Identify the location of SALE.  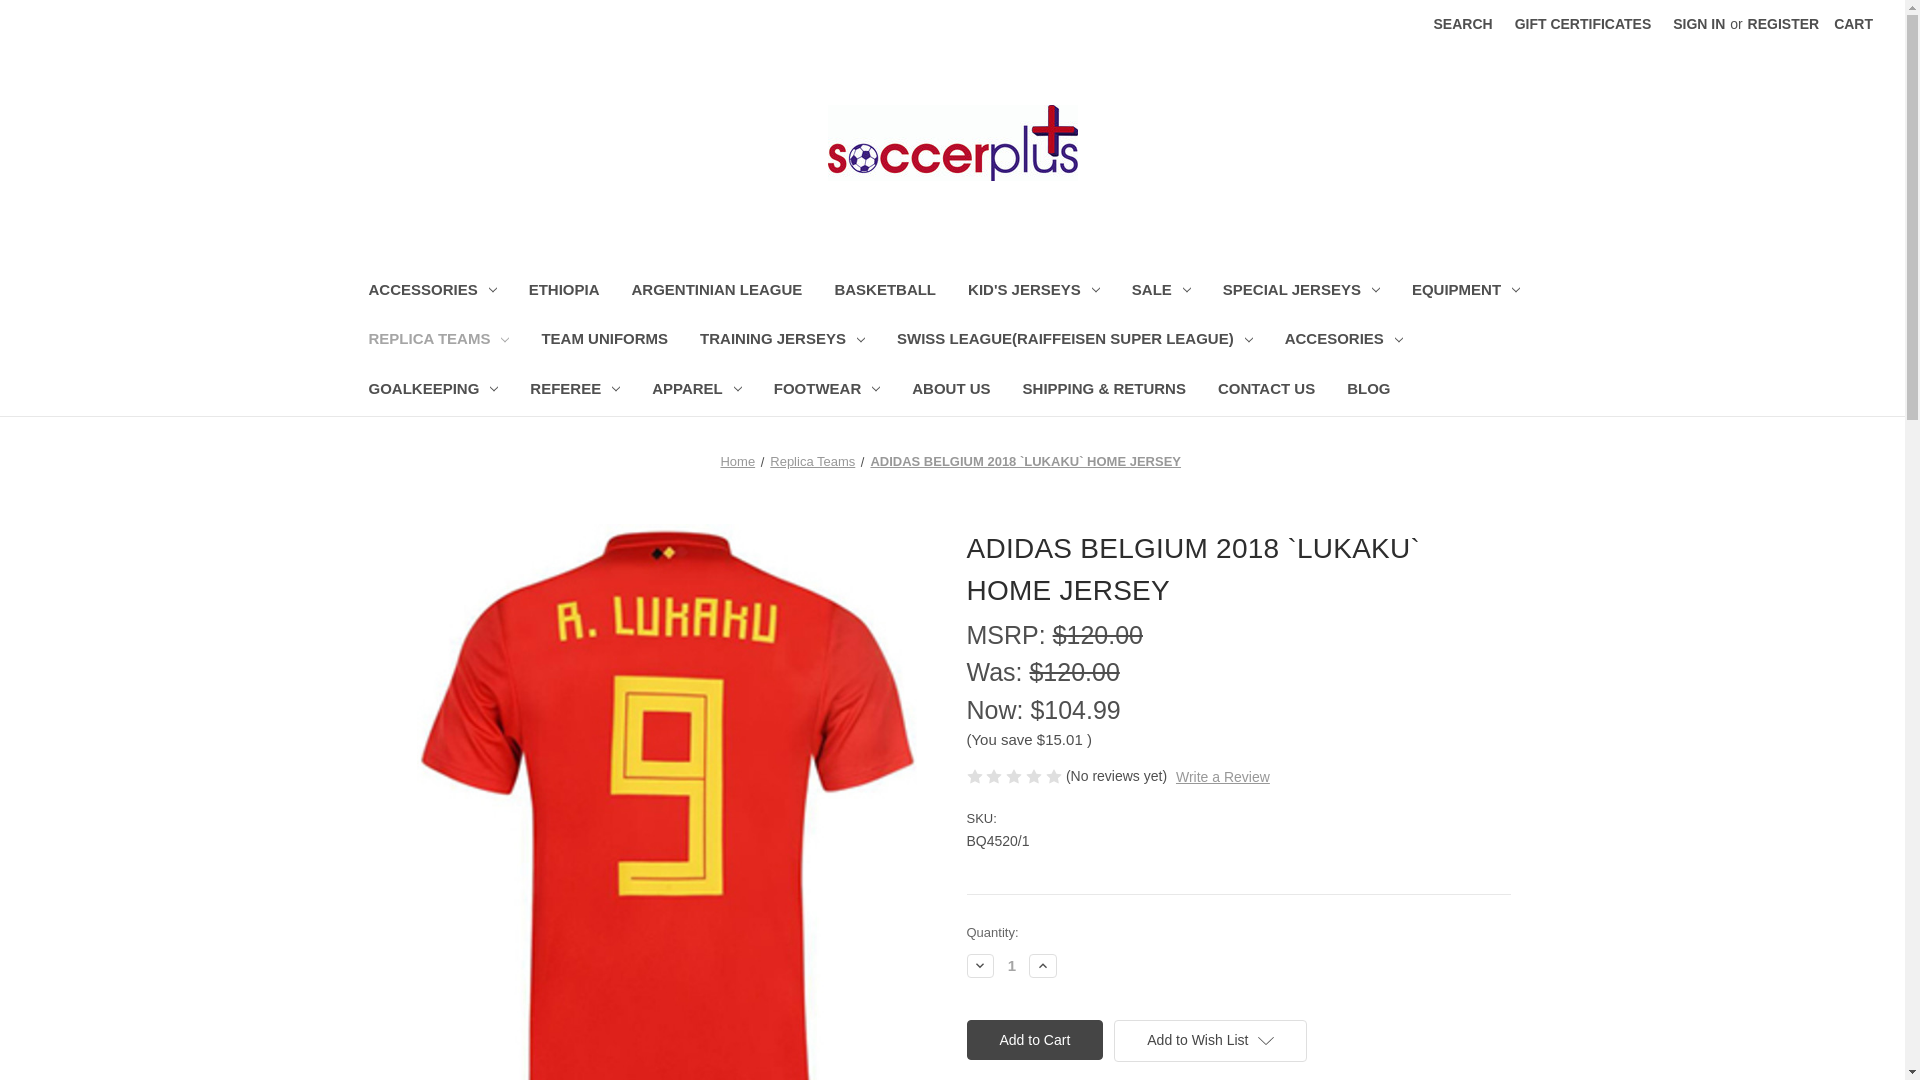
(1161, 292).